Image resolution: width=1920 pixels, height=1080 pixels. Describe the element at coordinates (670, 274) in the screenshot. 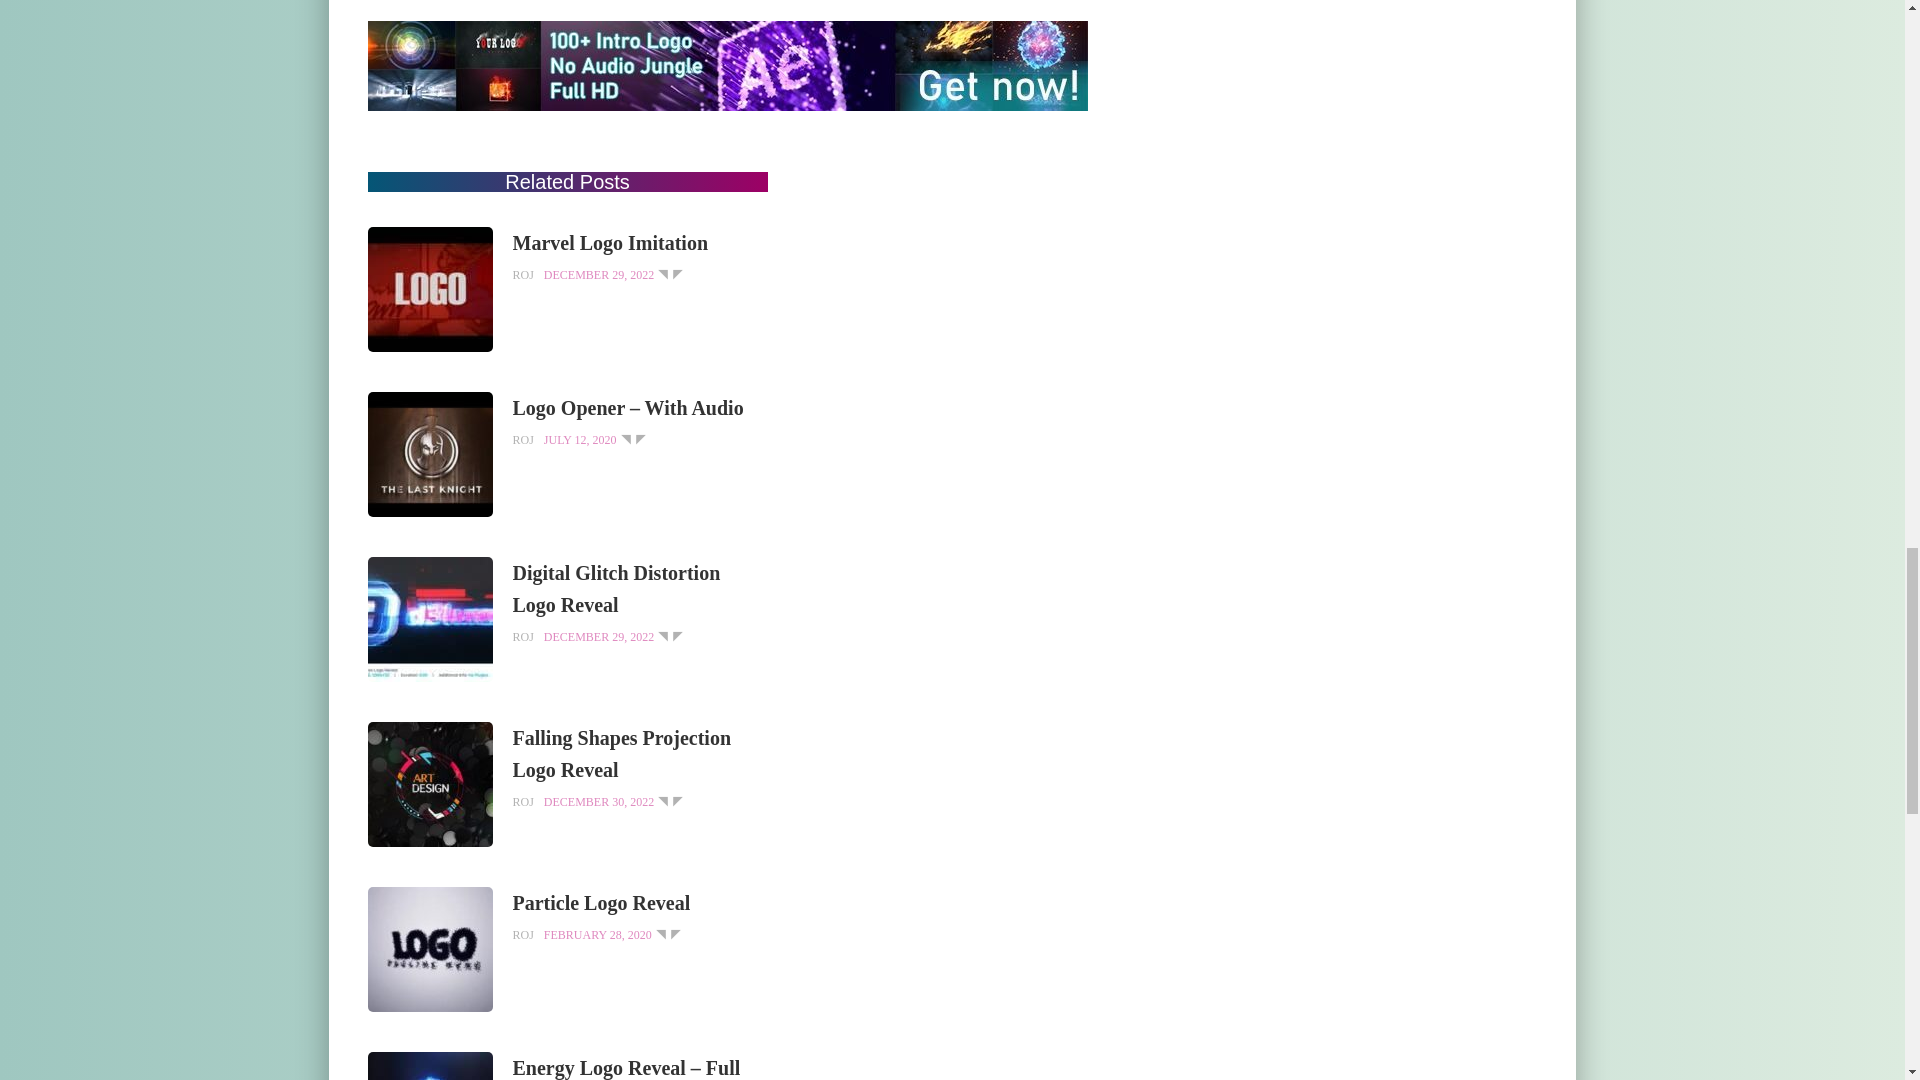

I see `Logo Project` at that location.